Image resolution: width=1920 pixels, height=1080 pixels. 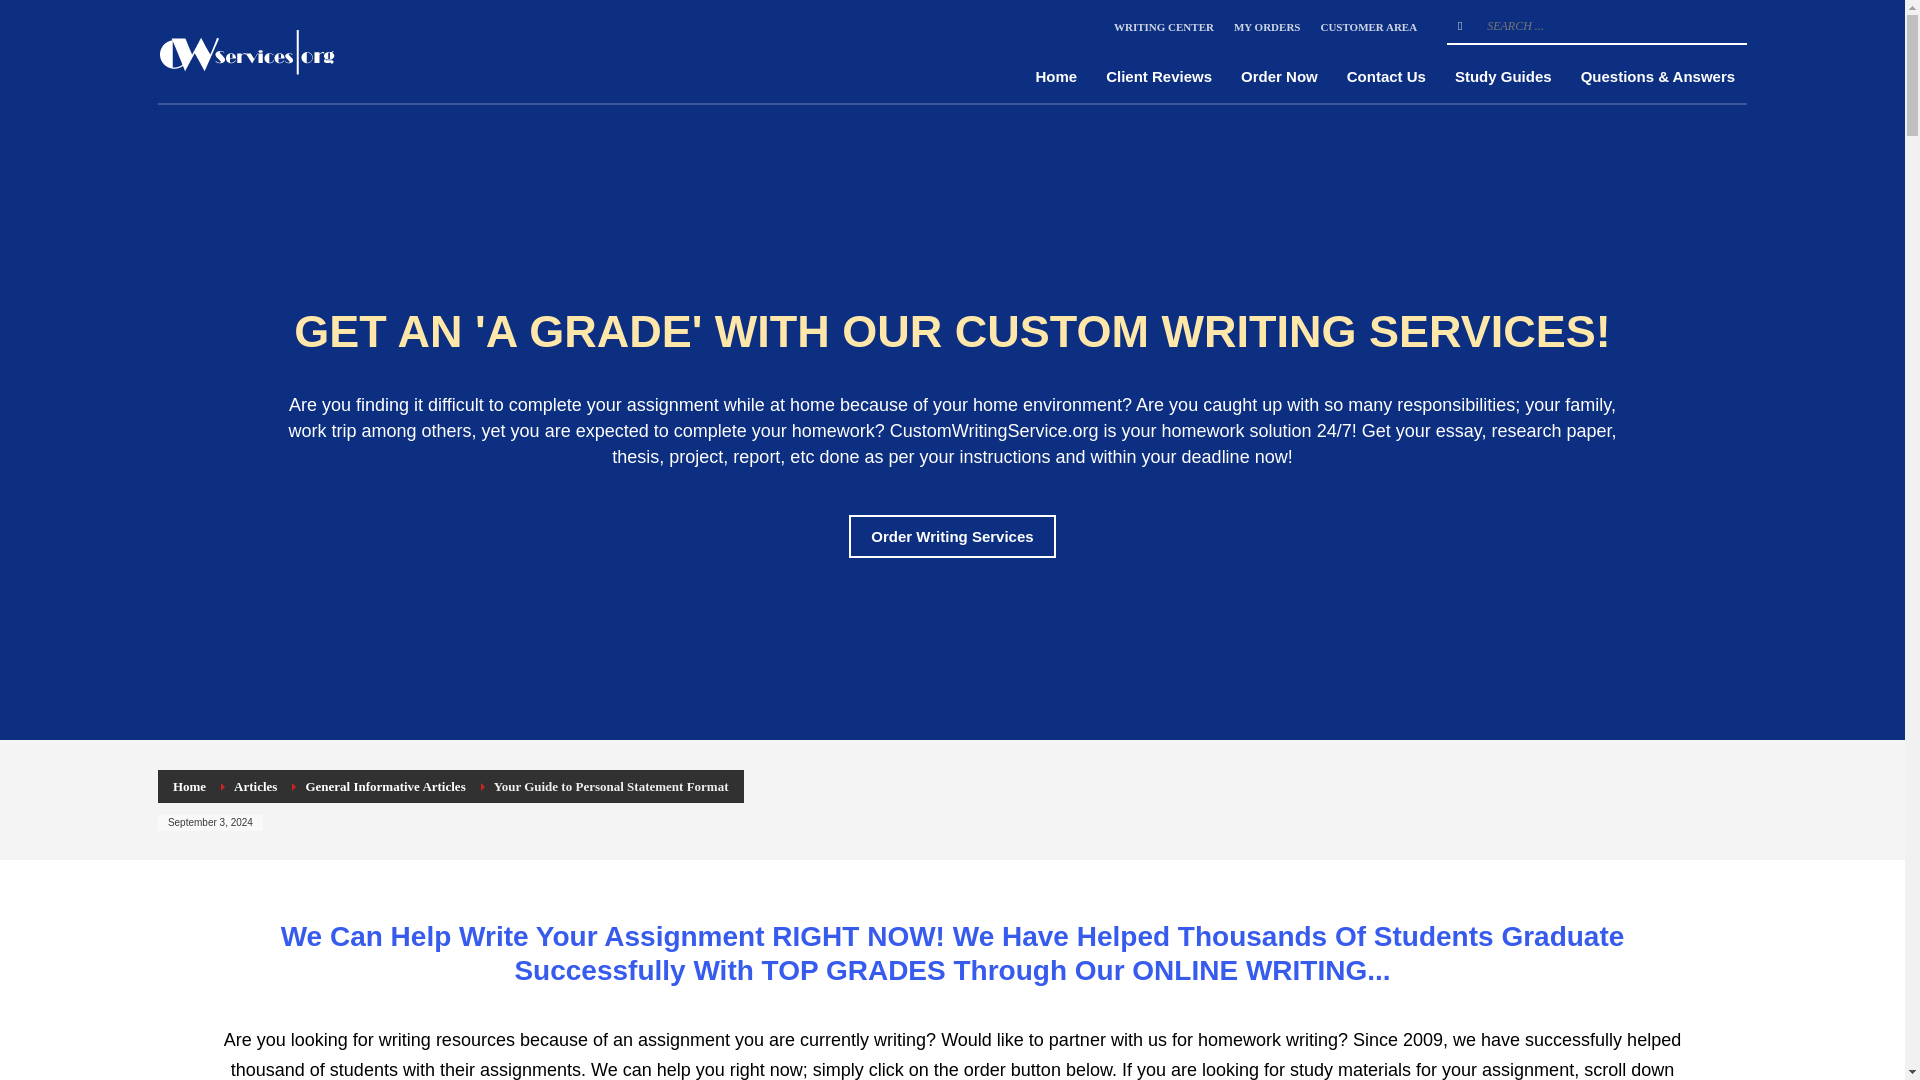 I want to click on Articles, so click(x=255, y=786).